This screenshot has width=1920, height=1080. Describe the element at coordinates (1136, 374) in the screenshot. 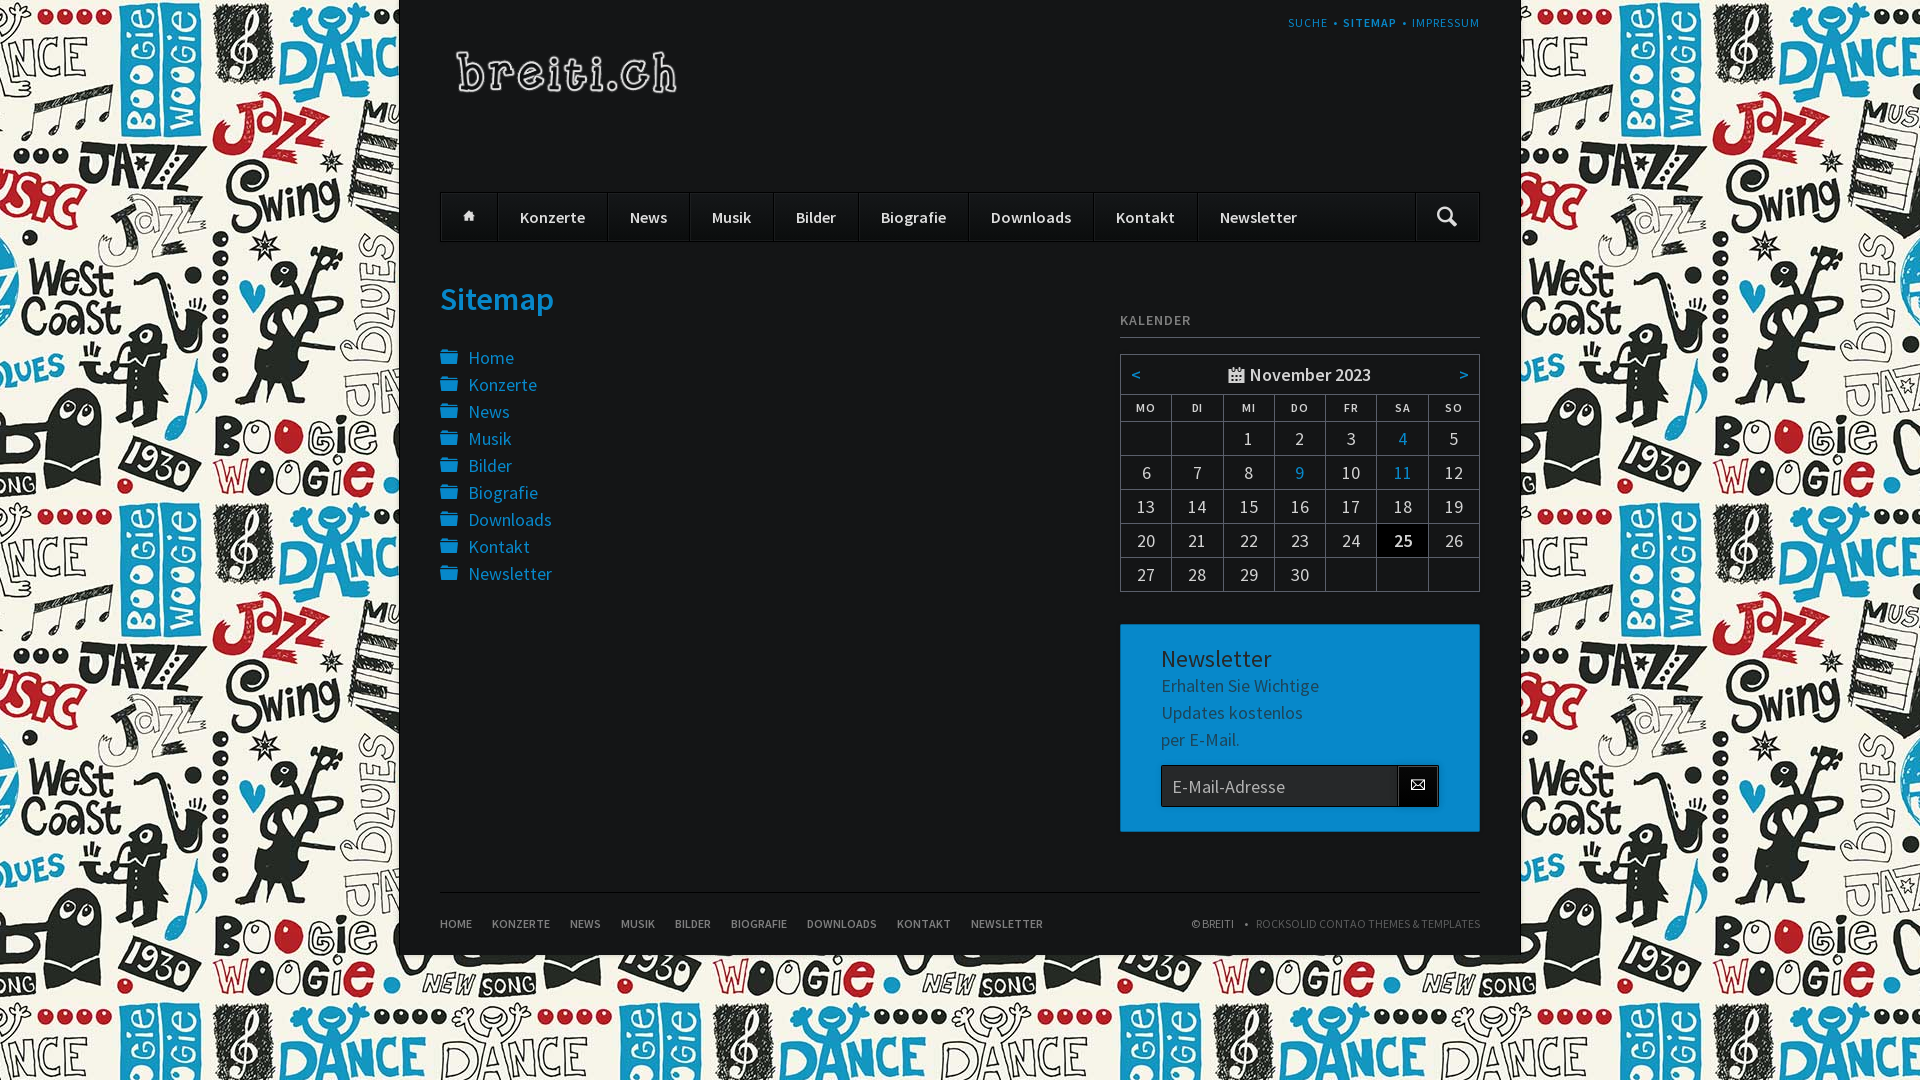

I see `<` at that location.